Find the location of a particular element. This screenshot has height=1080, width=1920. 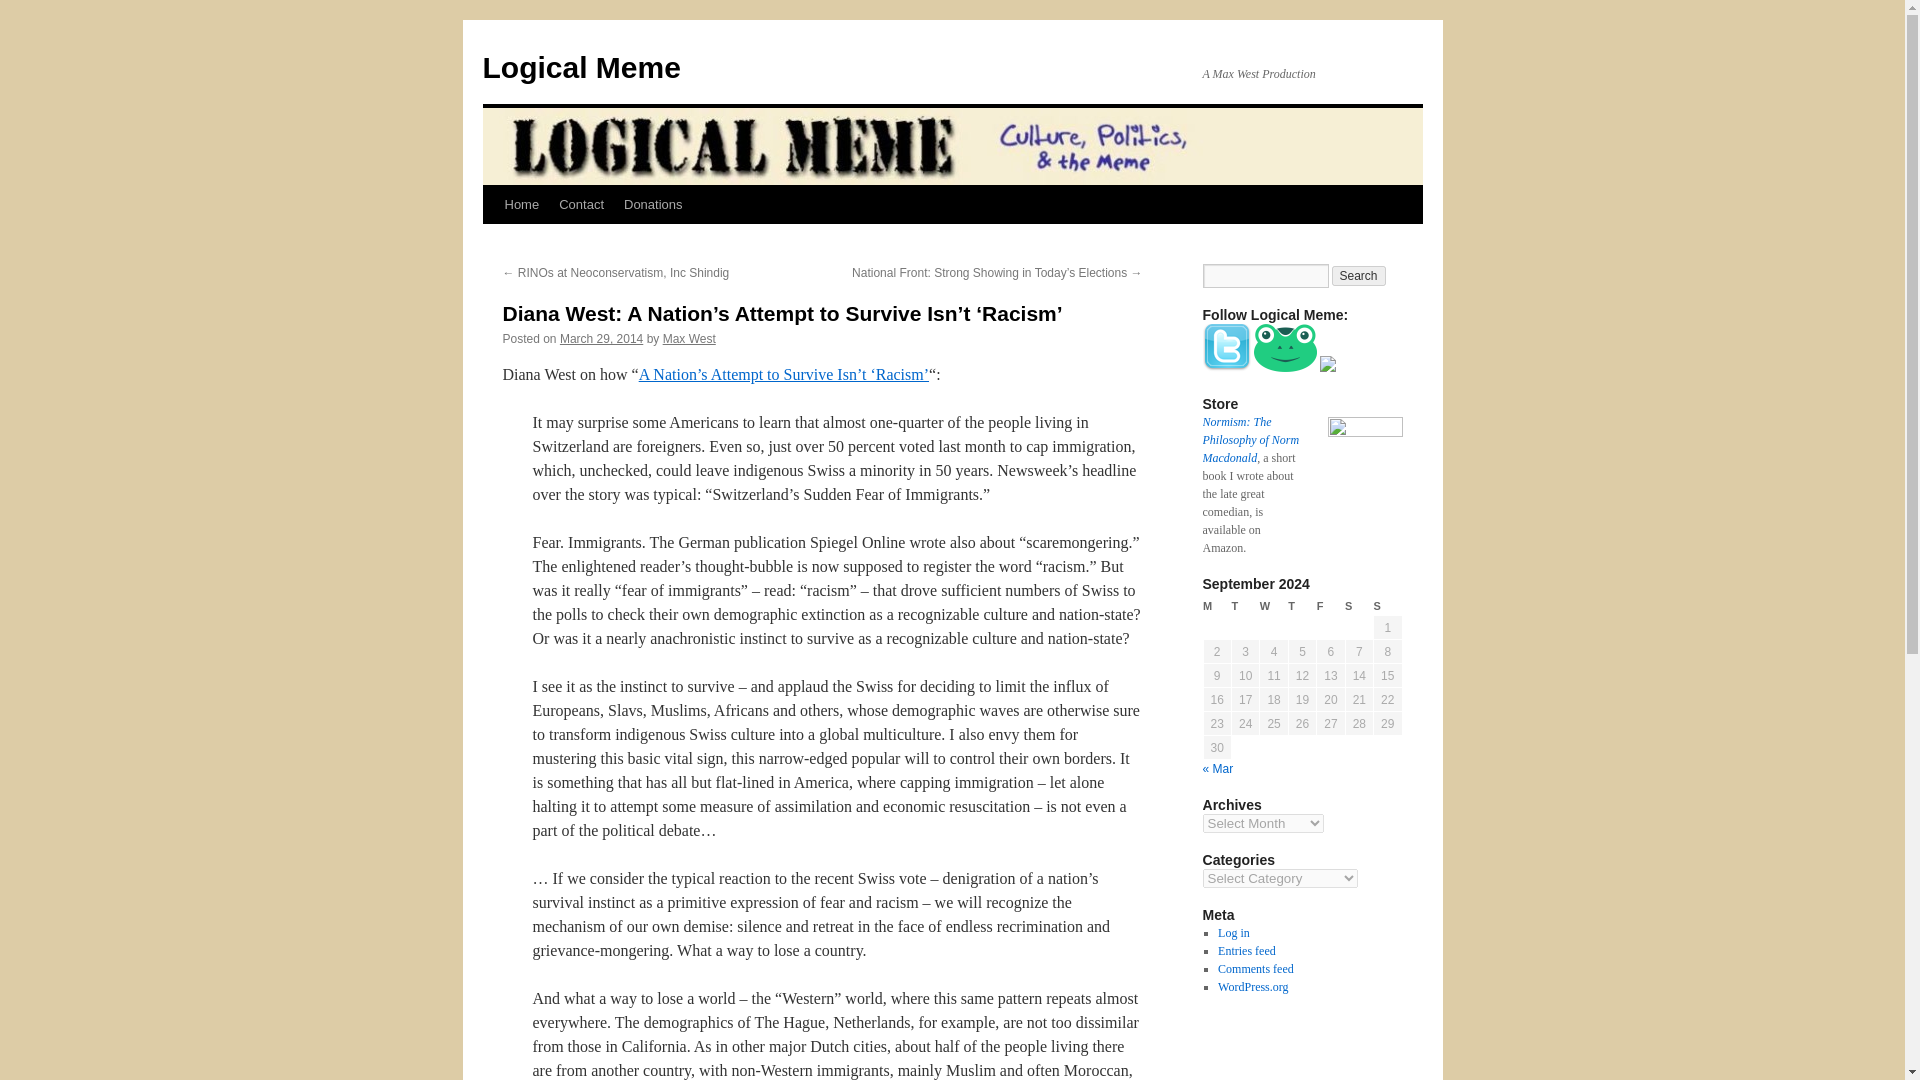

Contact is located at coordinates (582, 204).